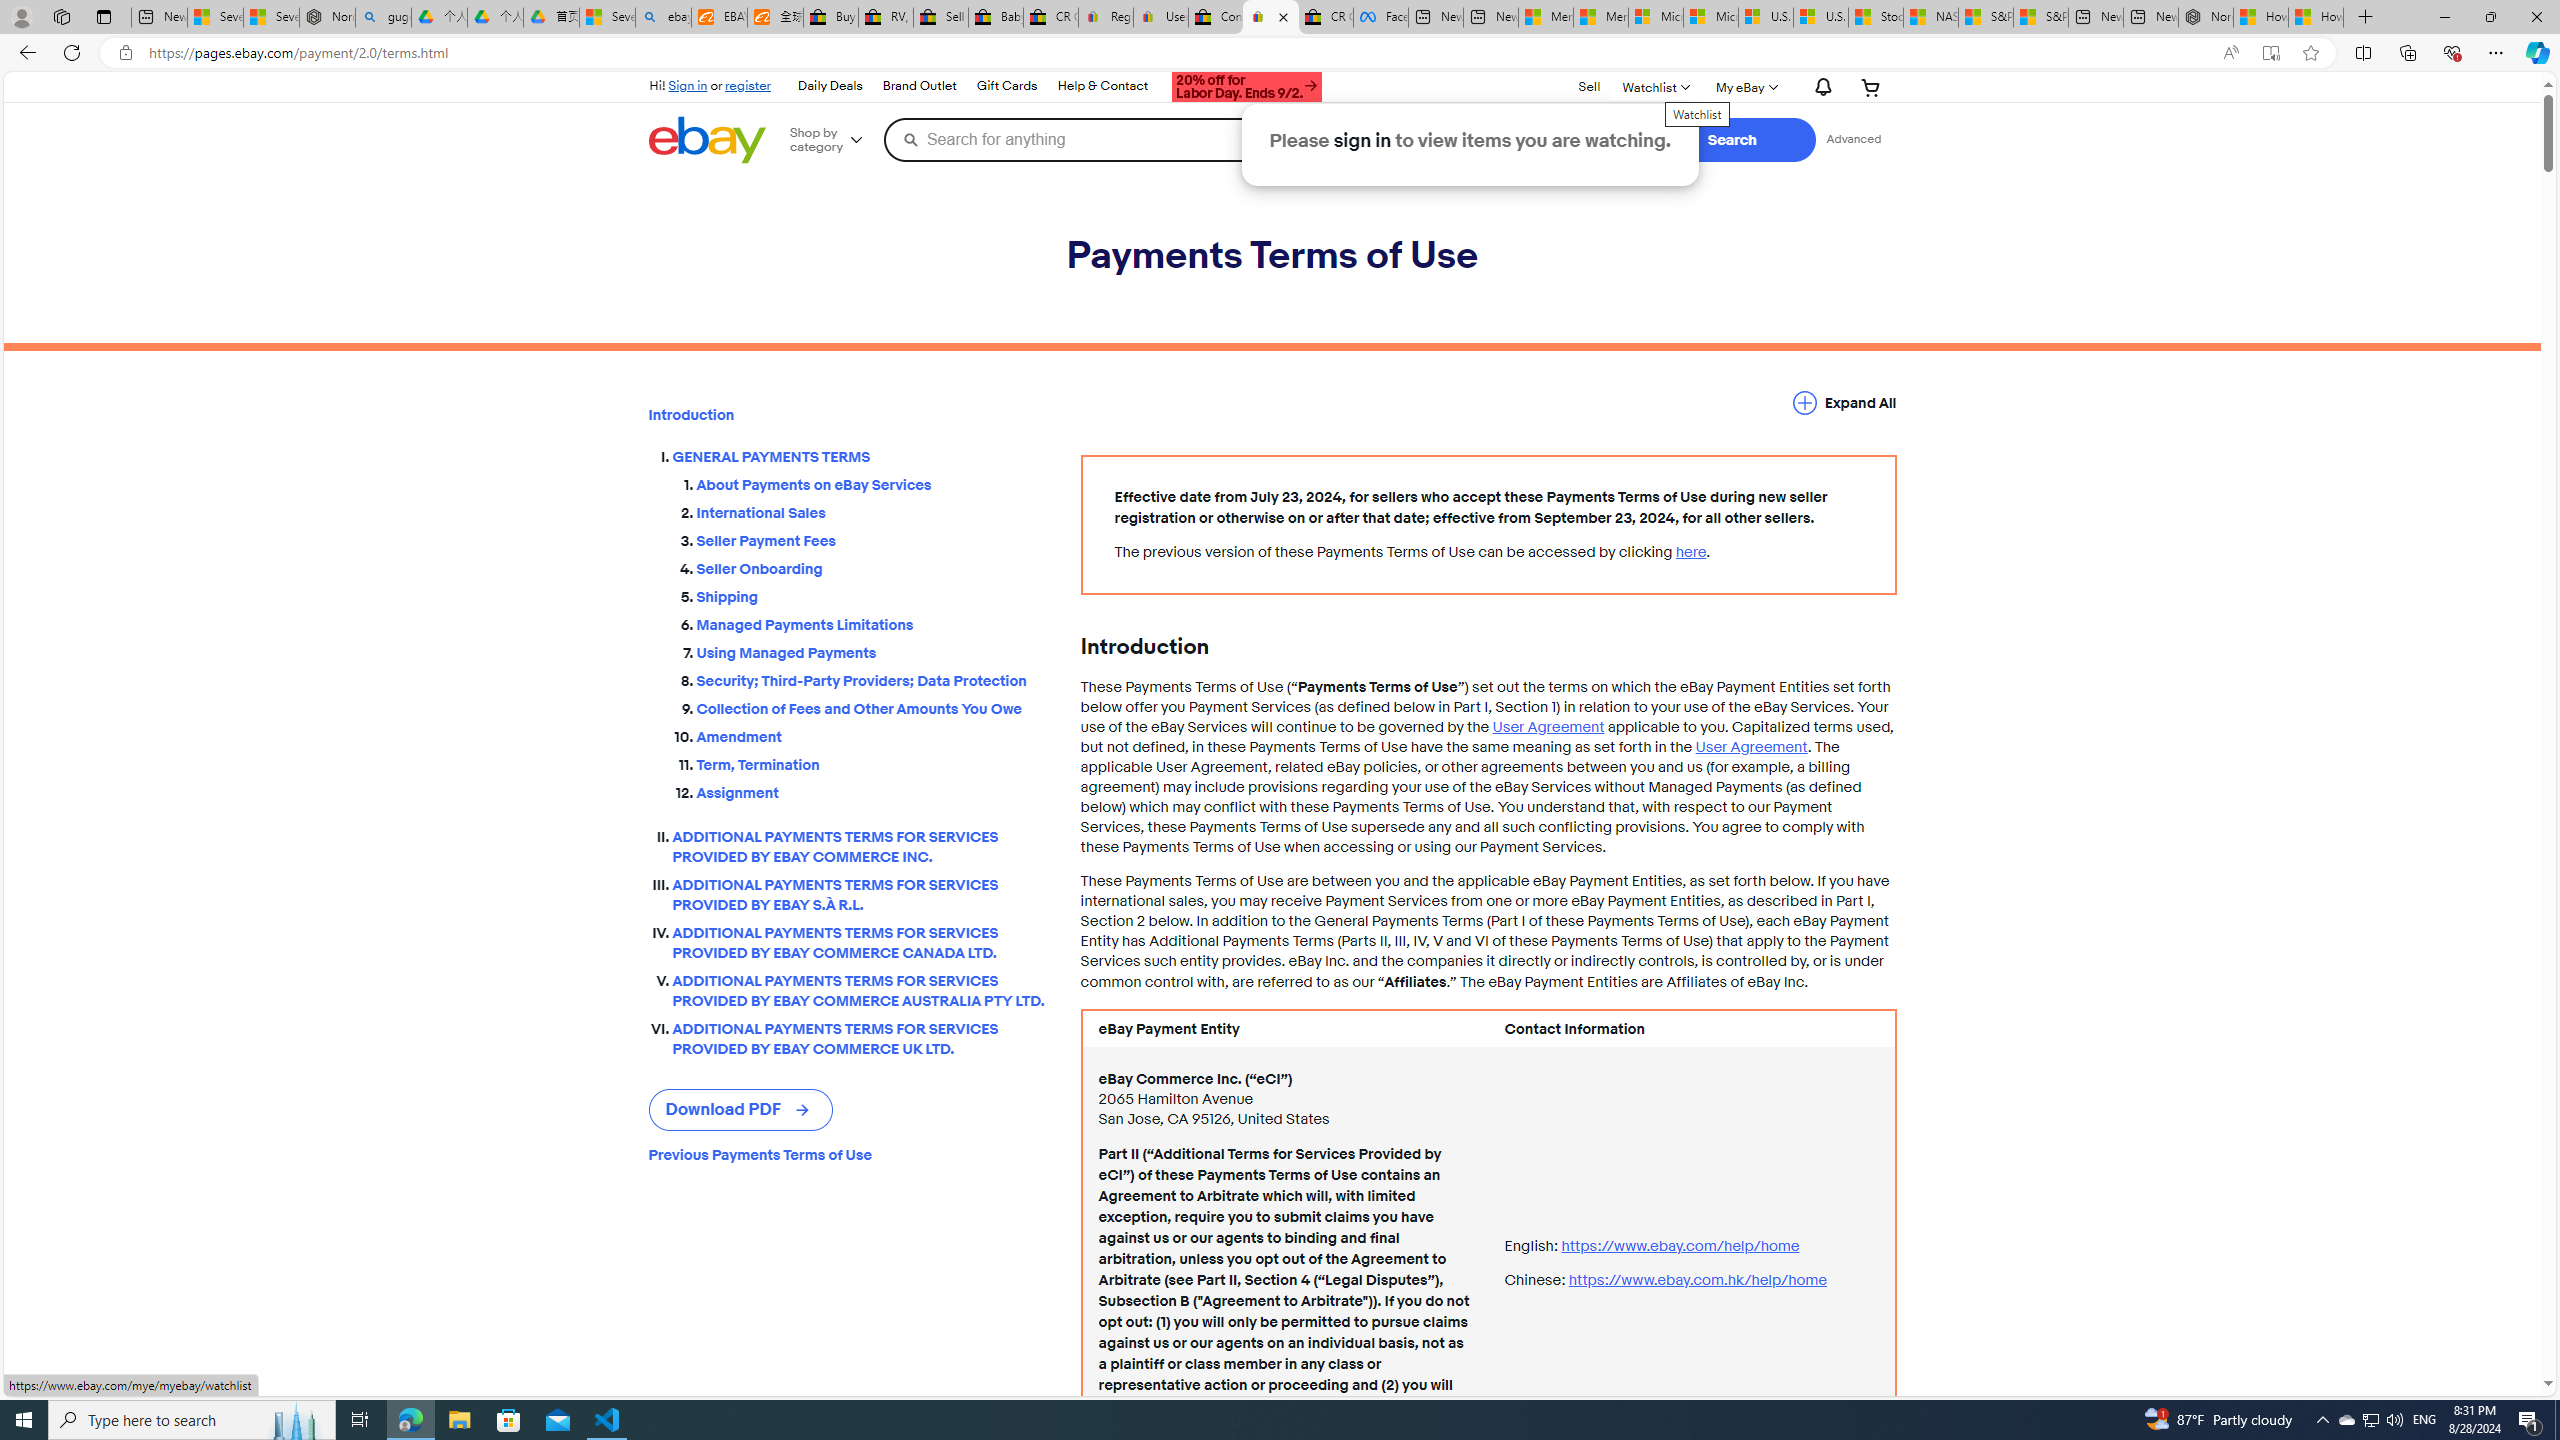 This screenshot has height=1440, width=2560. What do you see at coordinates (1680, 1245) in the screenshot?
I see `https://www.ebay.com/ help/home` at bounding box center [1680, 1245].